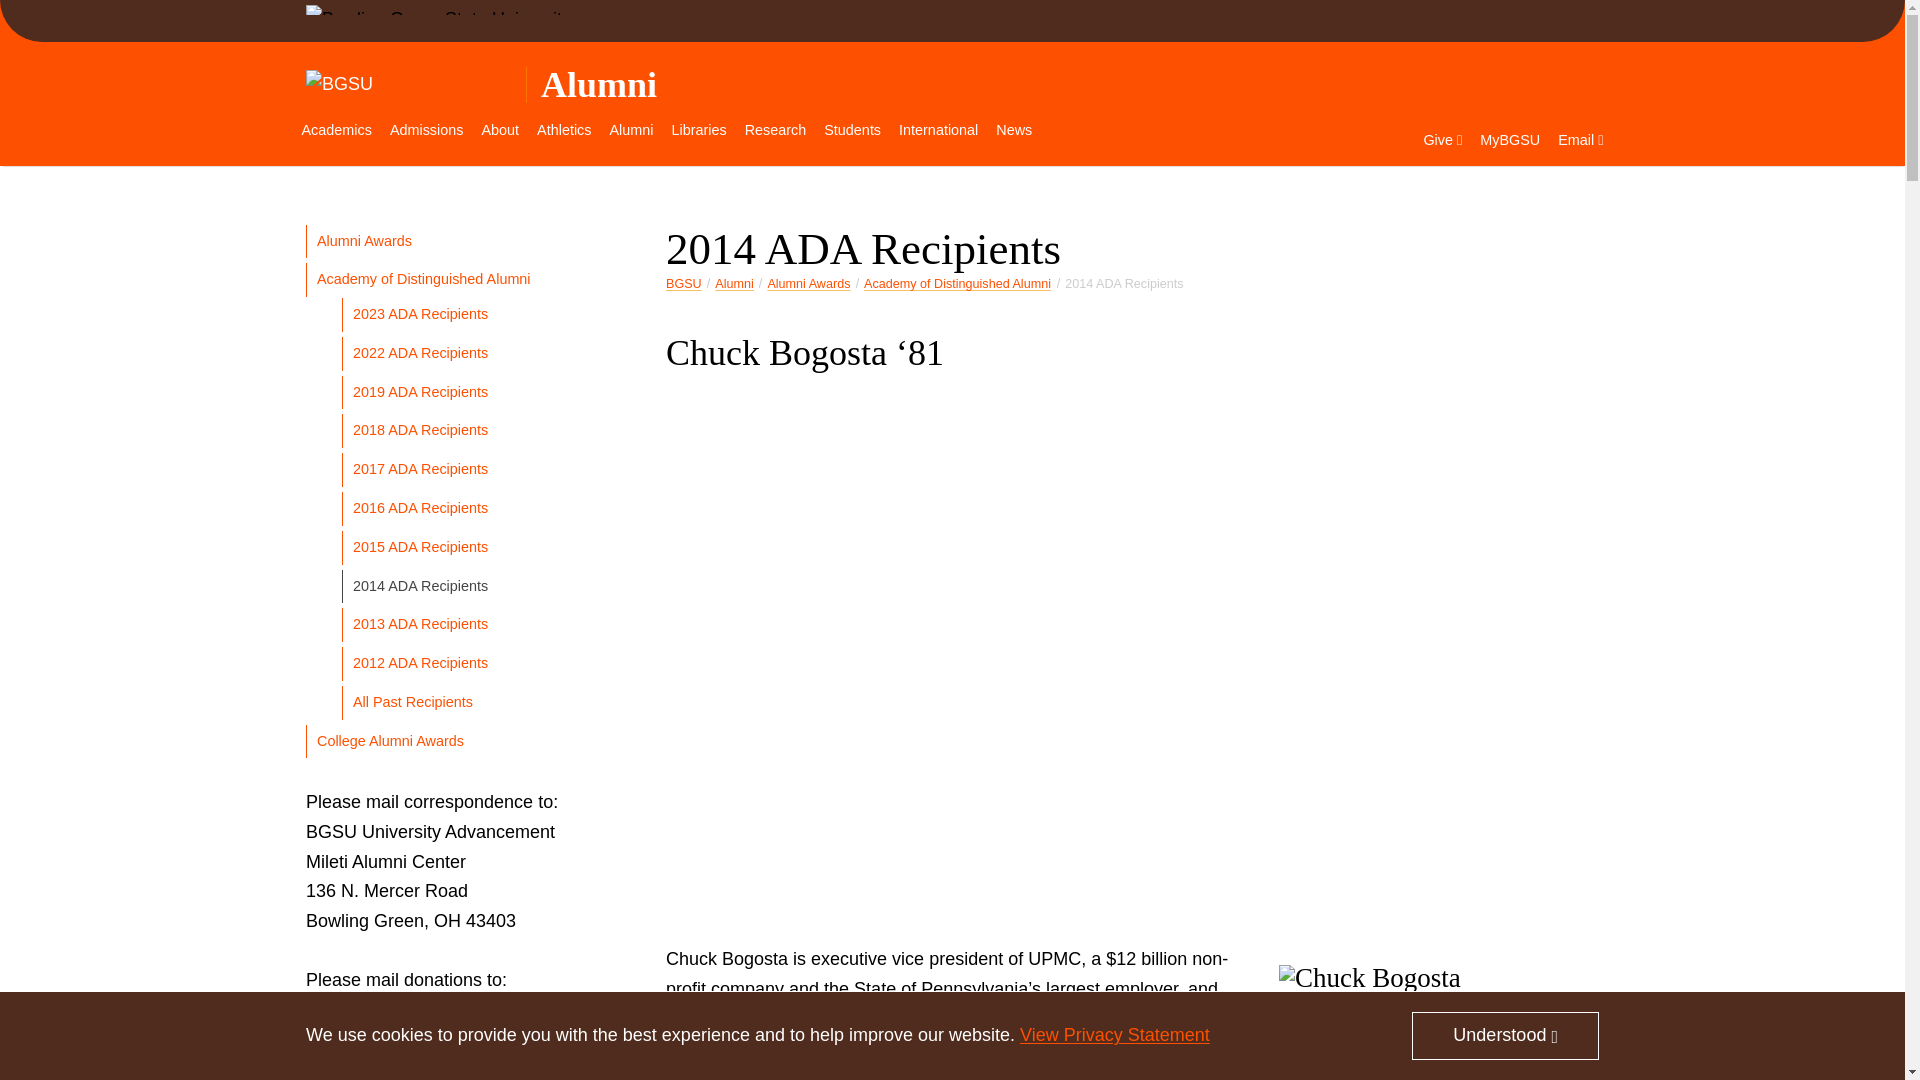 This screenshot has width=1920, height=1080. Describe the element at coordinates (1114, 1034) in the screenshot. I see `View Privacy Statement` at that location.